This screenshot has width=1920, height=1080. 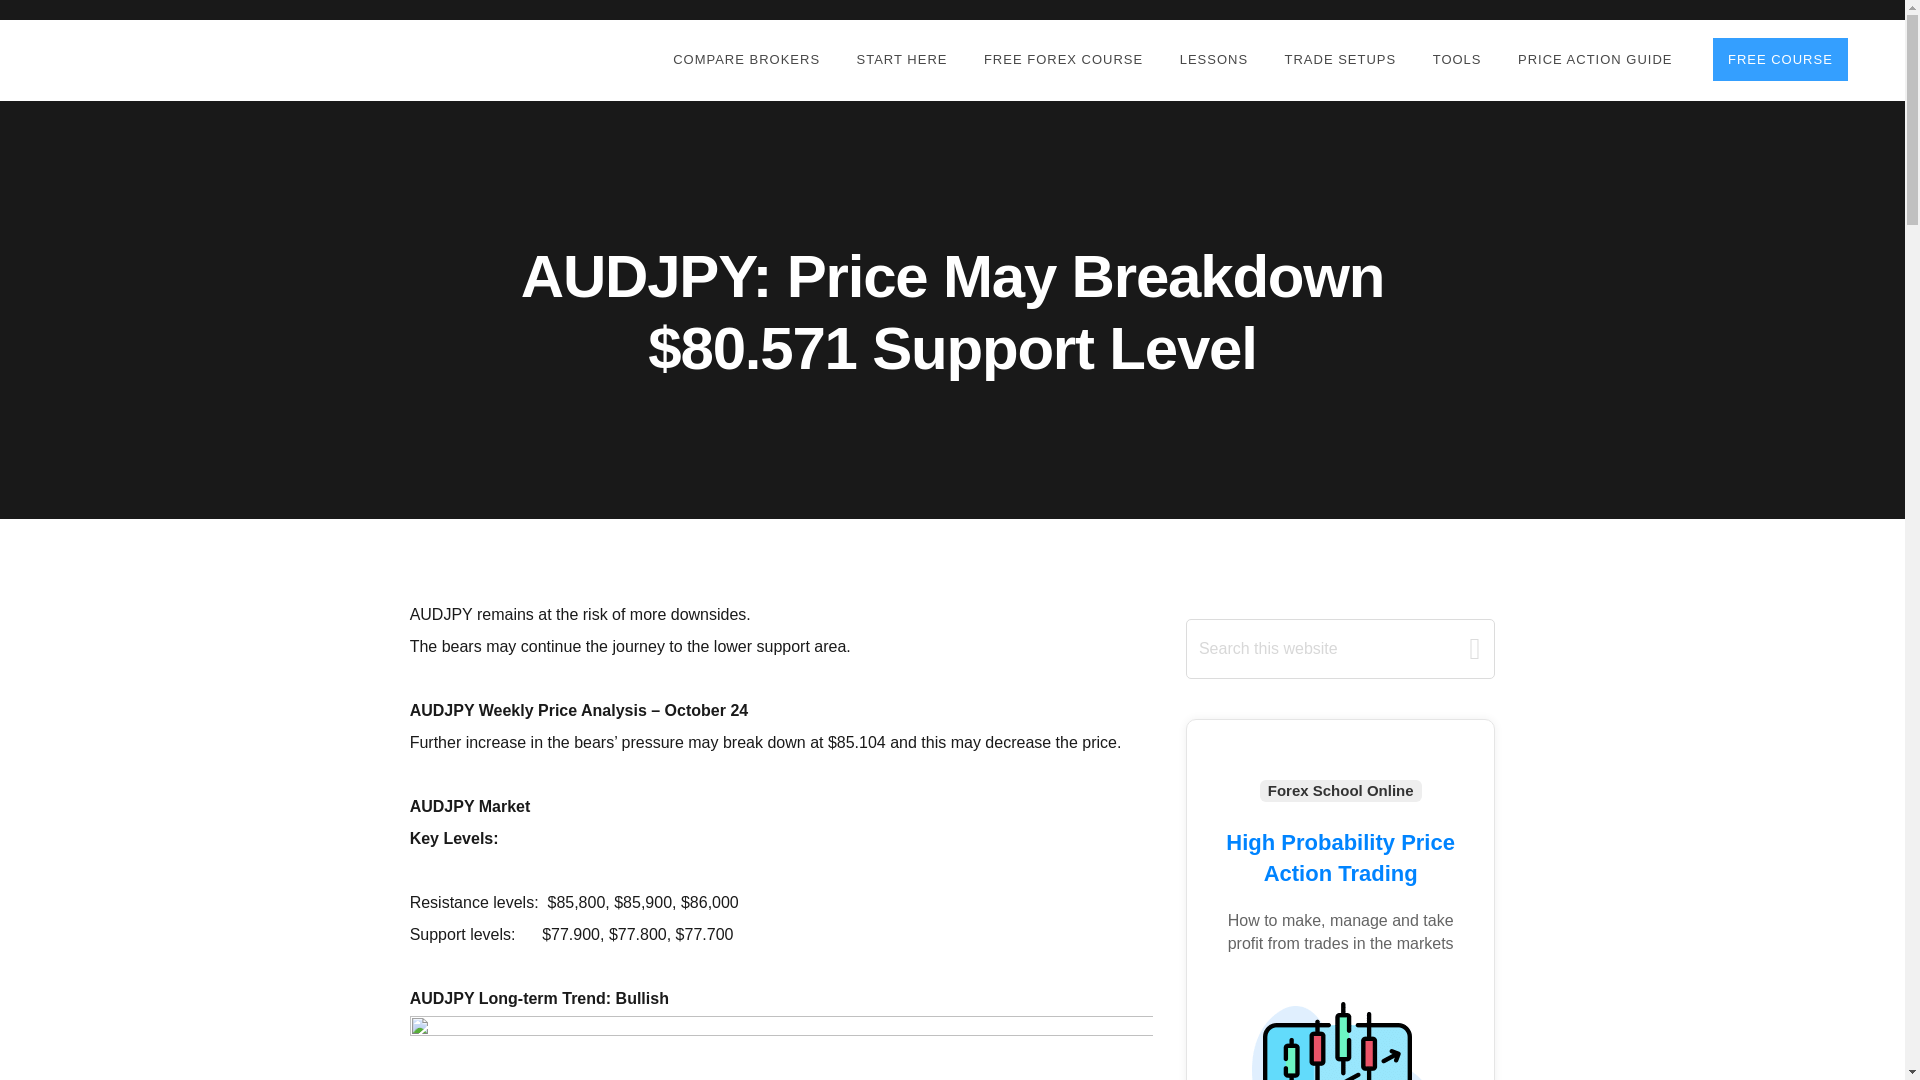 What do you see at coordinates (902, 60) in the screenshot?
I see `START HERE` at bounding box center [902, 60].